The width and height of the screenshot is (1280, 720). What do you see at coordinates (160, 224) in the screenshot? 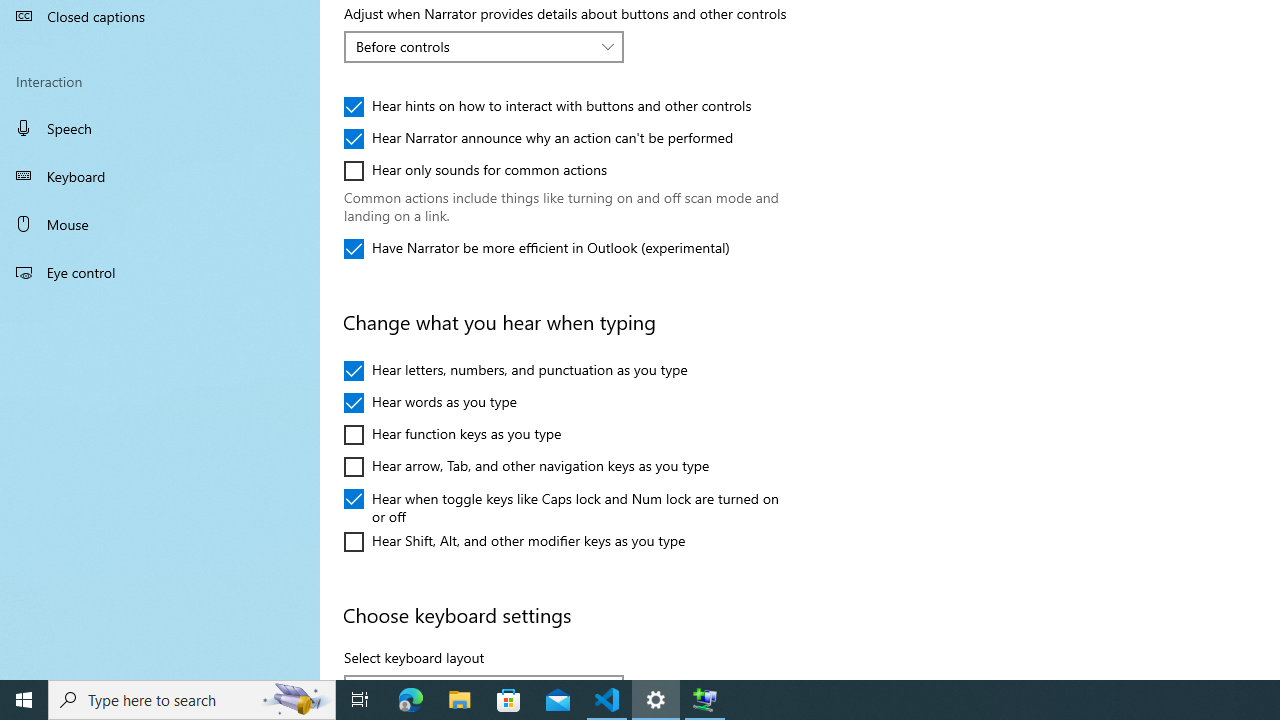
I see `Mouse` at bounding box center [160, 224].